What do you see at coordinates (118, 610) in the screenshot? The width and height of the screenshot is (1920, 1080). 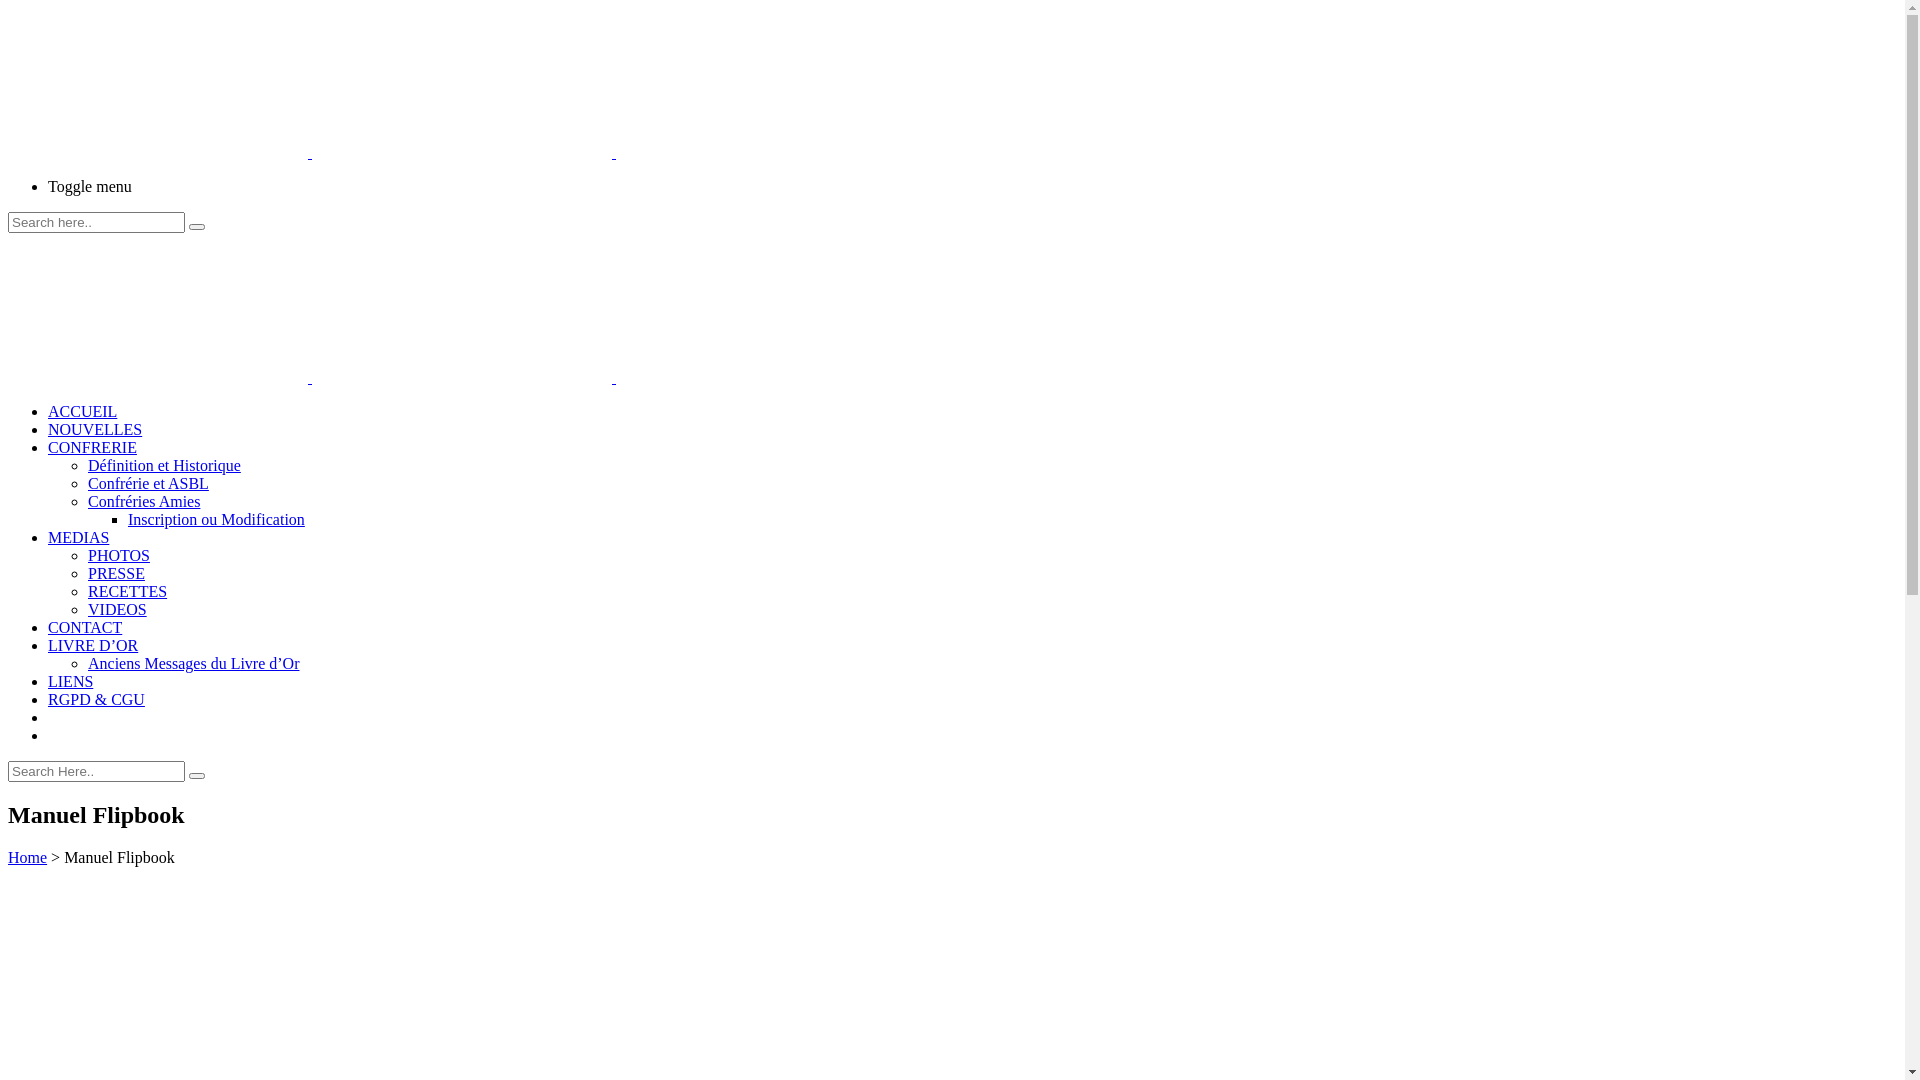 I see `VIDEOS` at bounding box center [118, 610].